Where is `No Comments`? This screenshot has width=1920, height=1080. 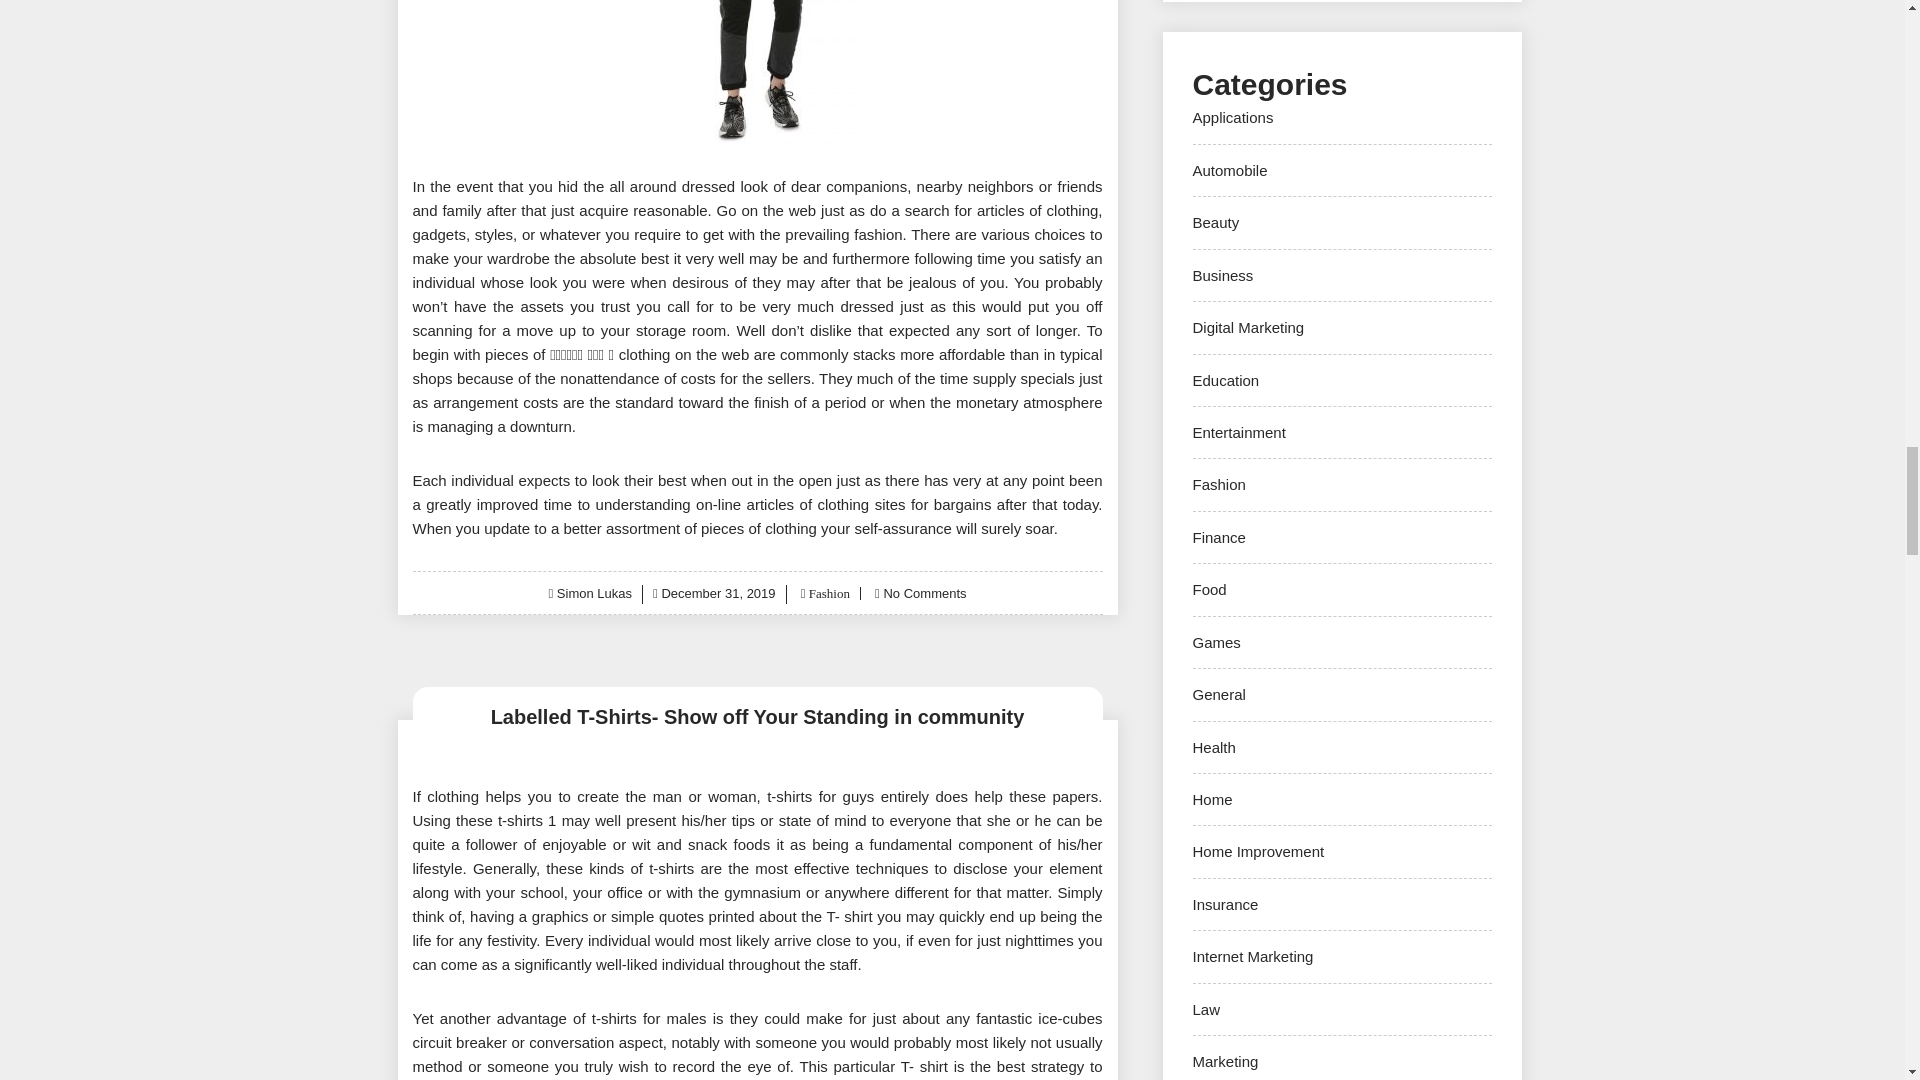 No Comments is located at coordinates (924, 593).